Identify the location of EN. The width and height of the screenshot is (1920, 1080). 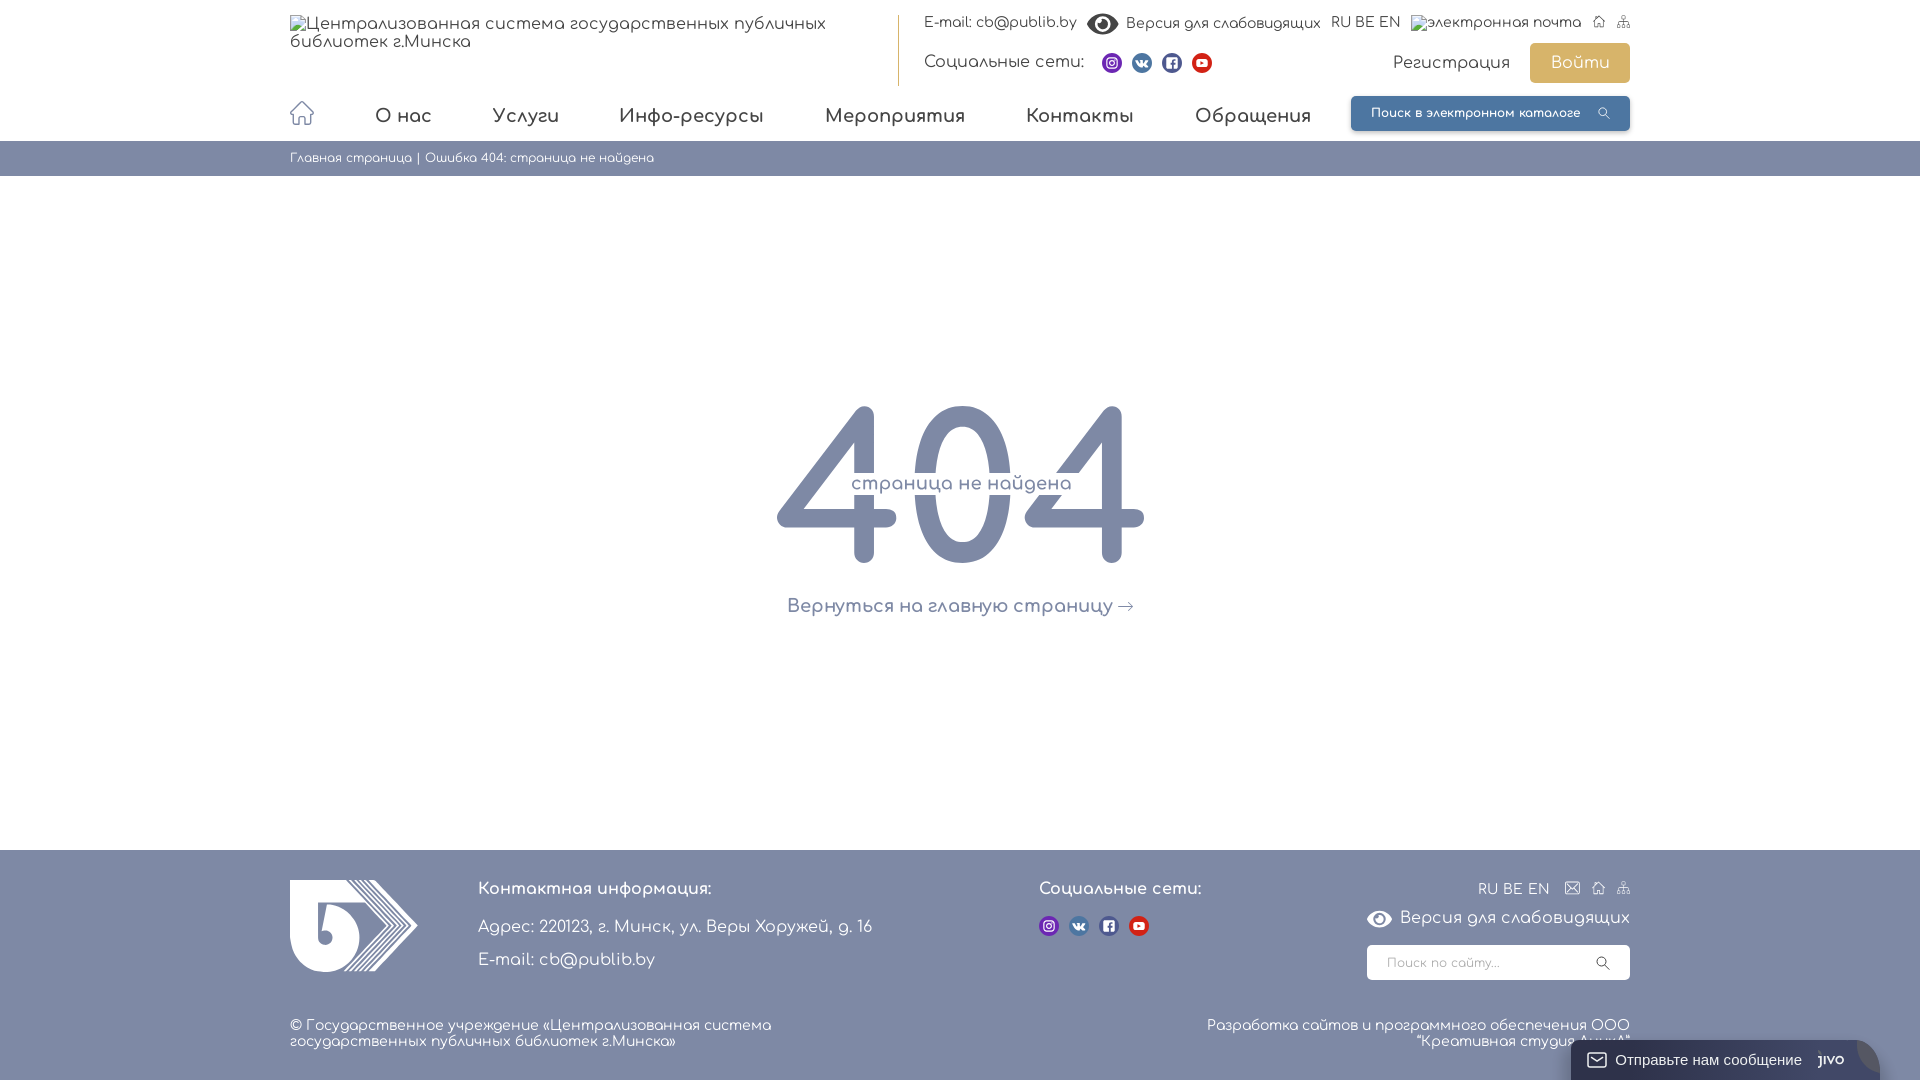
(1539, 890).